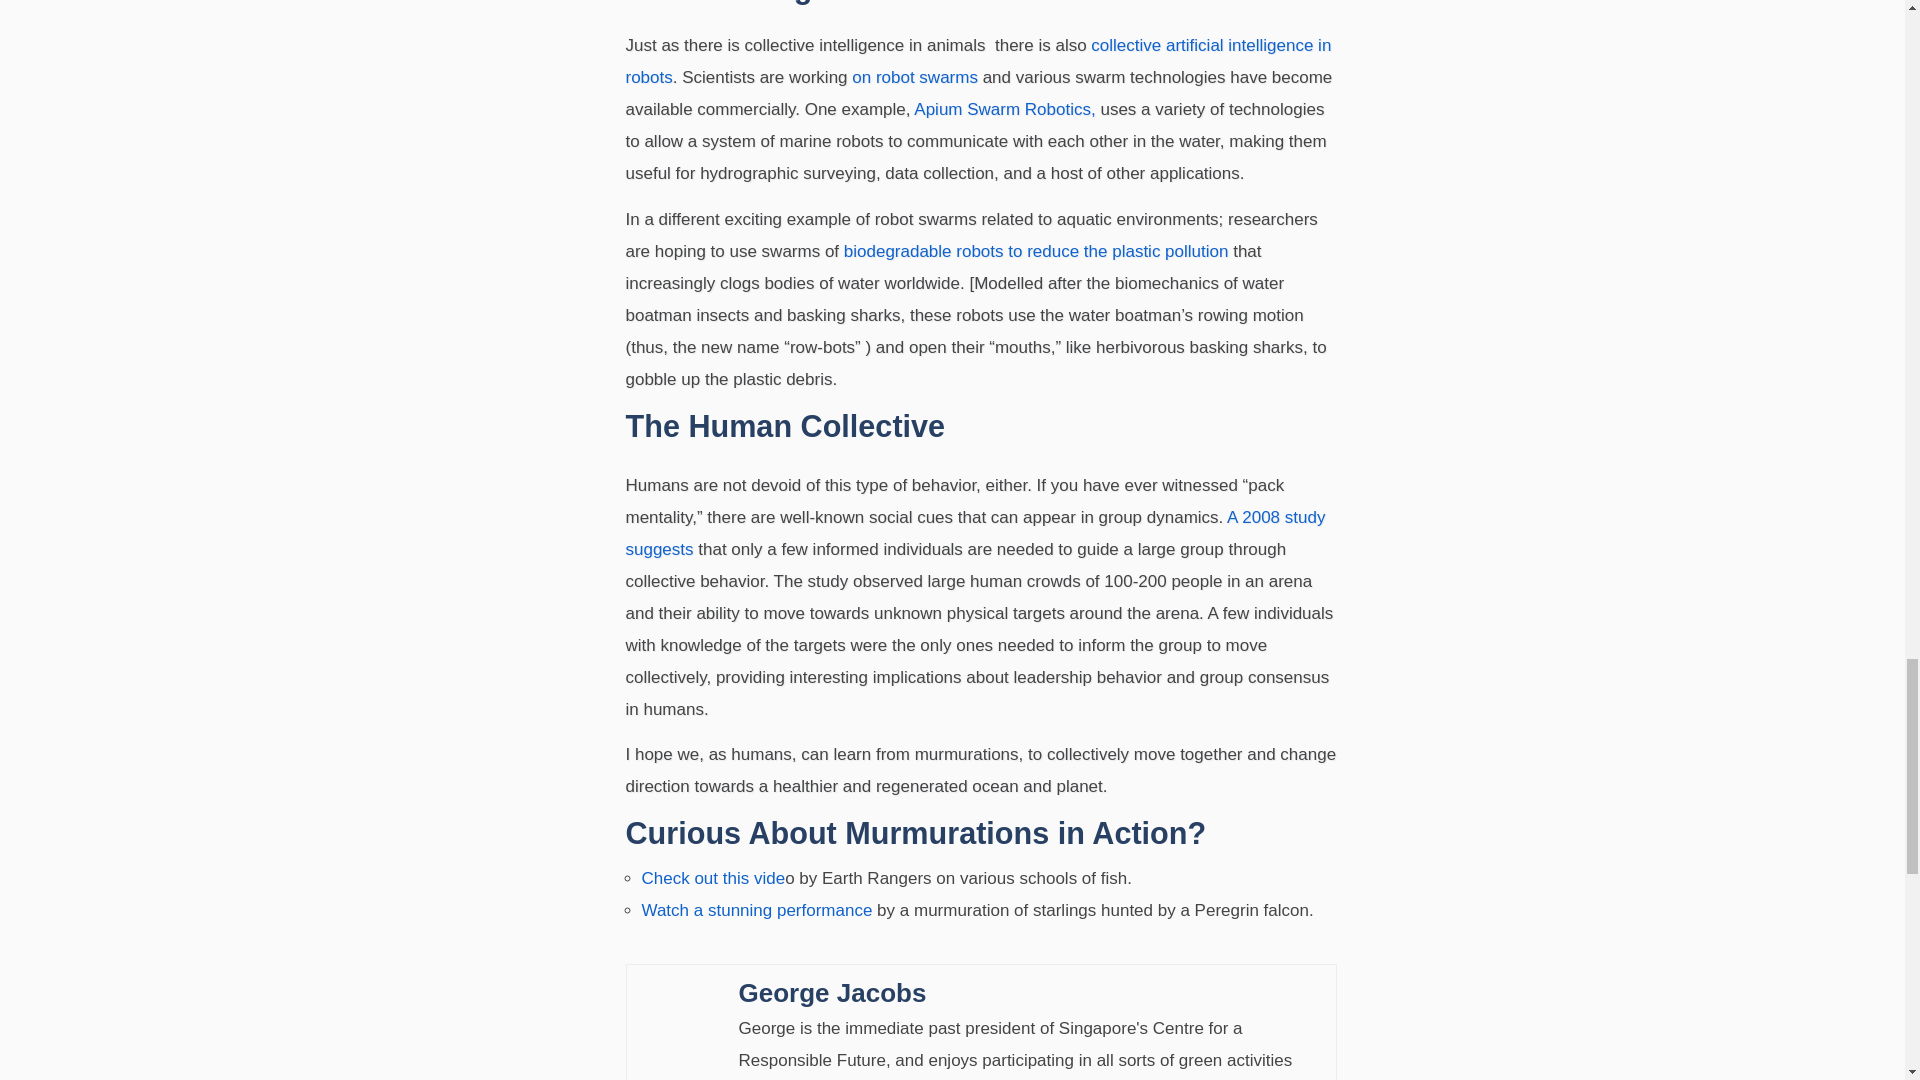 The image size is (1920, 1080). Describe the element at coordinates (1036, 251) in the screenshot. I see `biodegradable robots to reduce the plastic pollution` at that location.